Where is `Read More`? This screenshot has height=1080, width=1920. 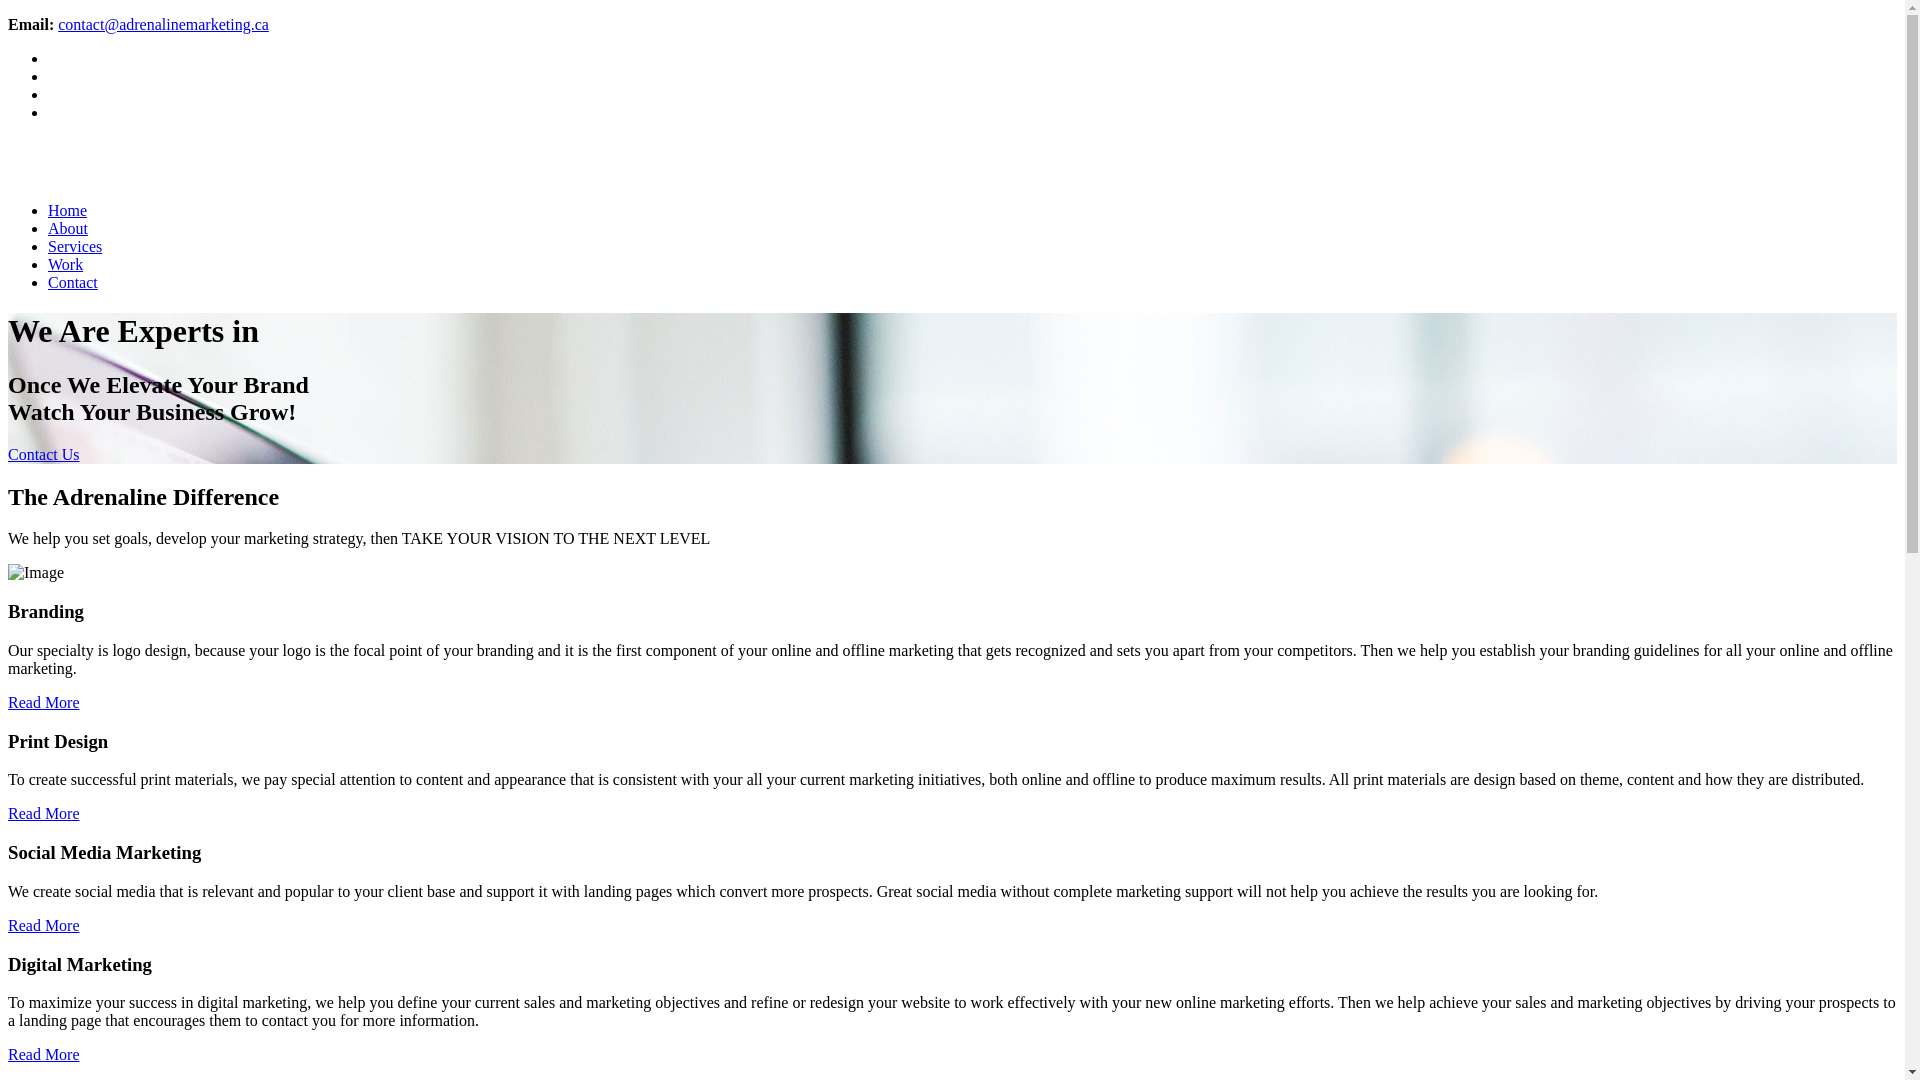 Read More is located at coordinates (44, 814).